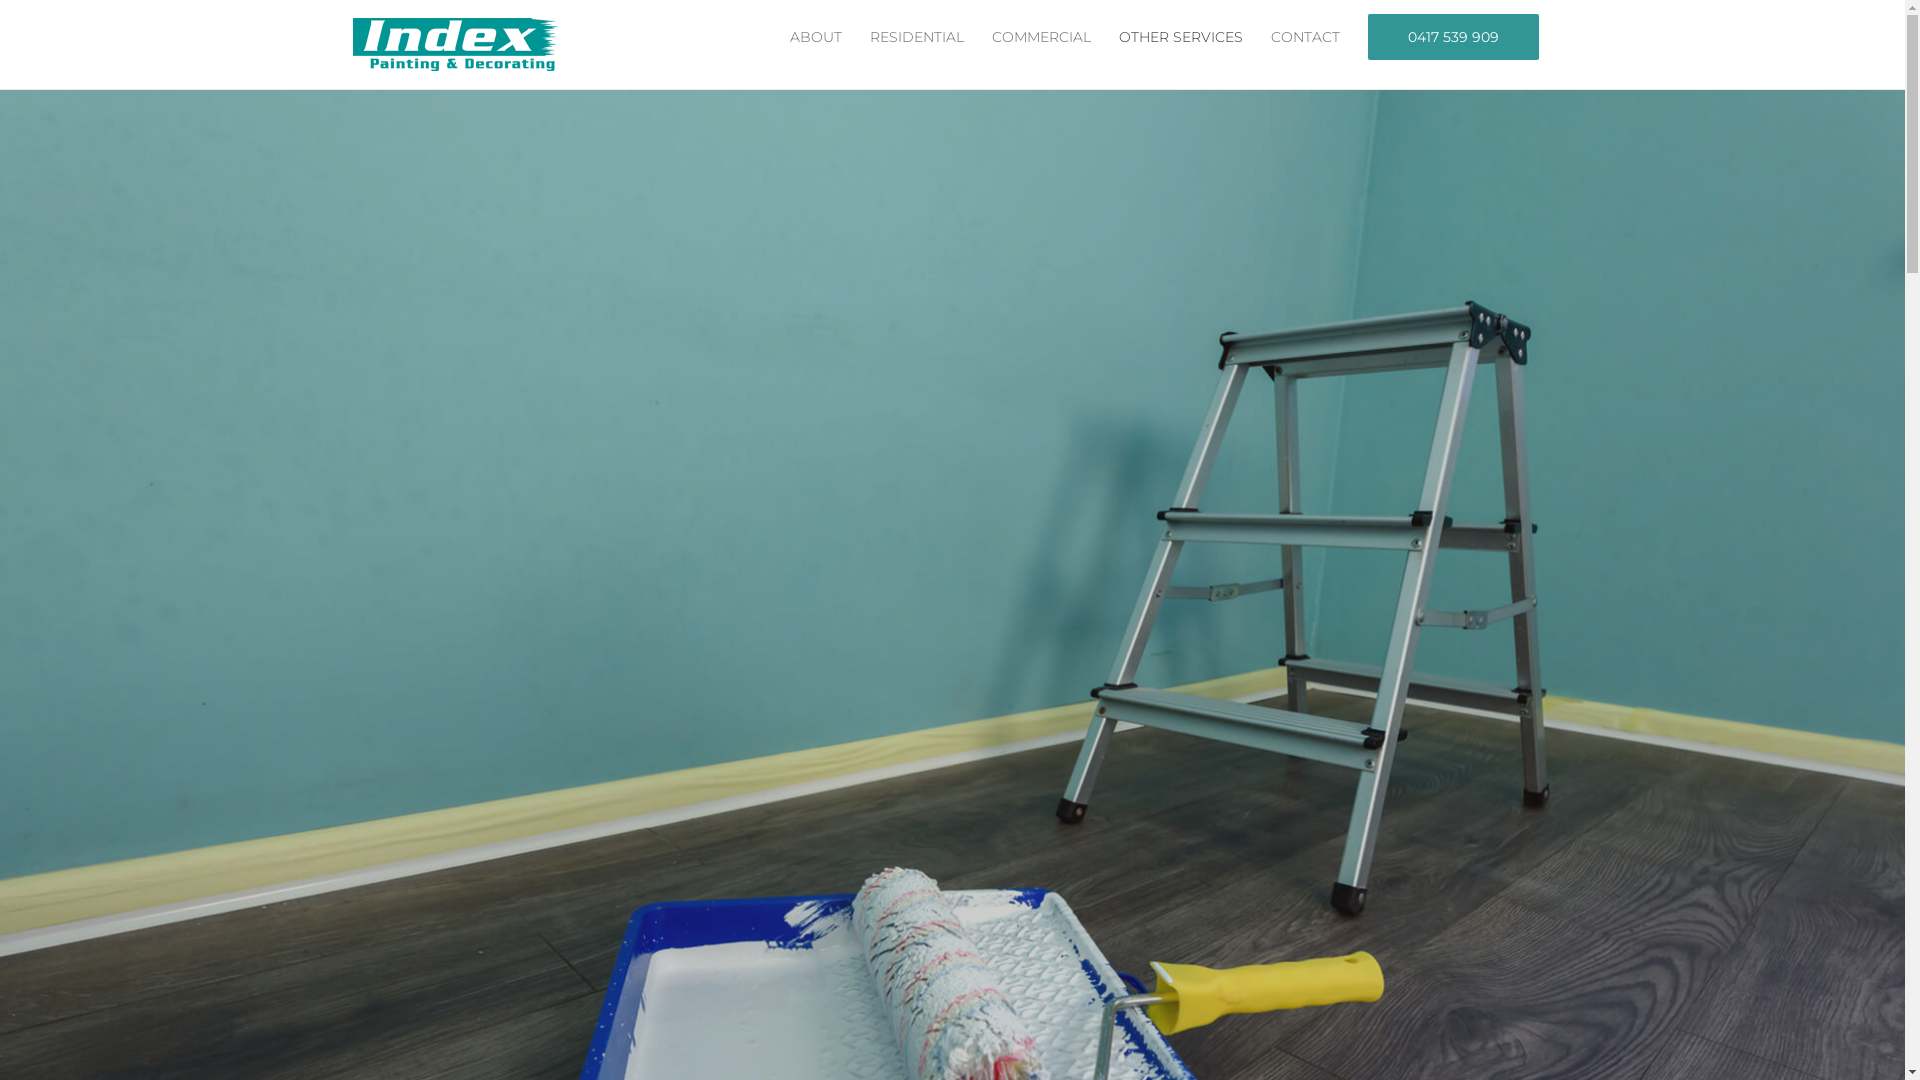  What do you see at coordinates (816, 36) in the screenshot?
I see `ABOUT` at bounding box center [816, 36].